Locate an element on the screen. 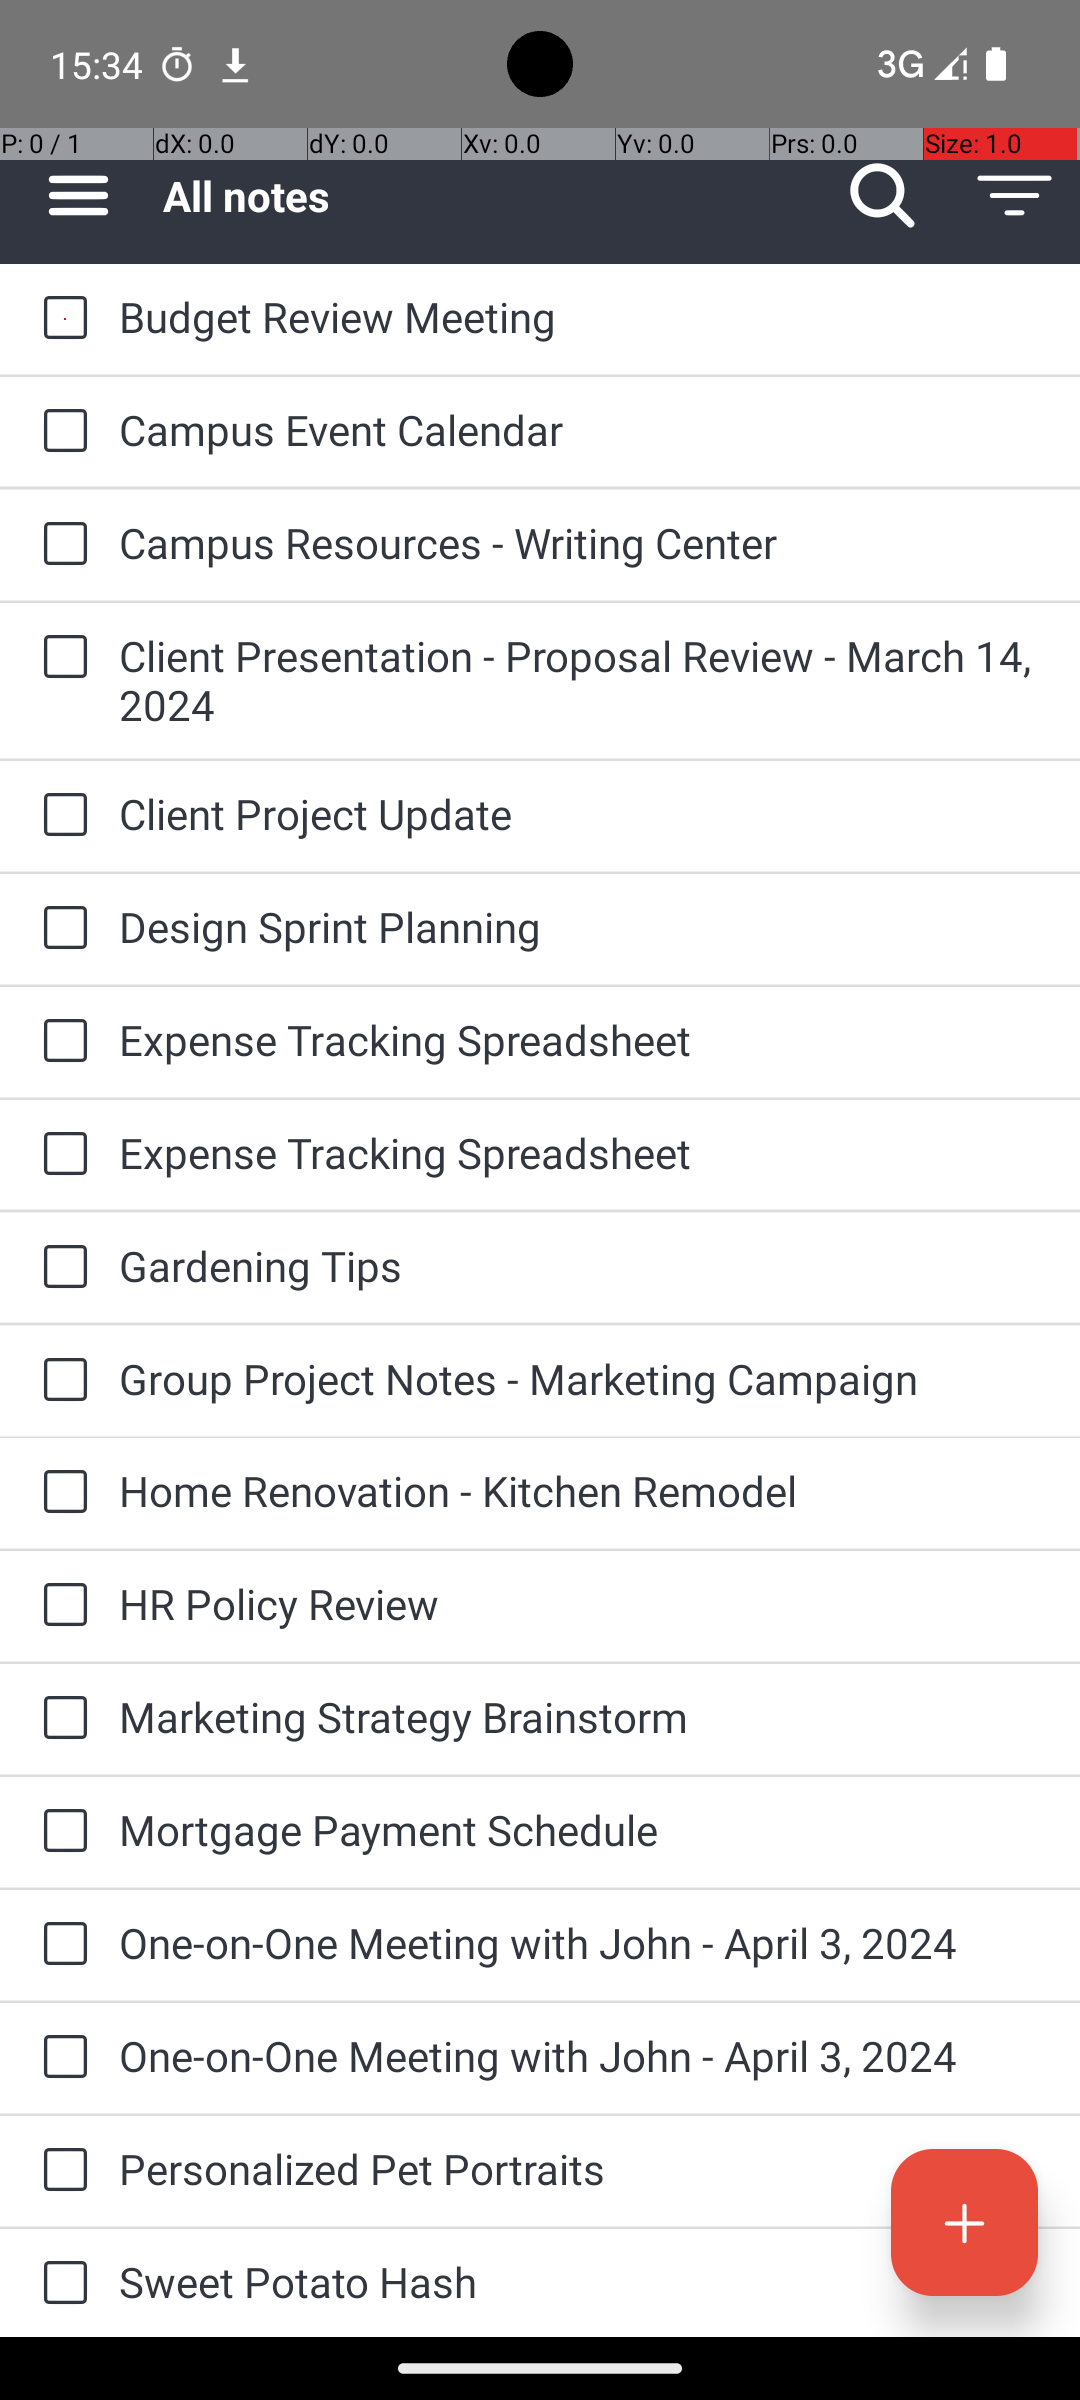 The image size is (1080, 2400). to-do: Client Presentation - Proposal Review - March 14, 2024 is located at coordinates (60, 658).